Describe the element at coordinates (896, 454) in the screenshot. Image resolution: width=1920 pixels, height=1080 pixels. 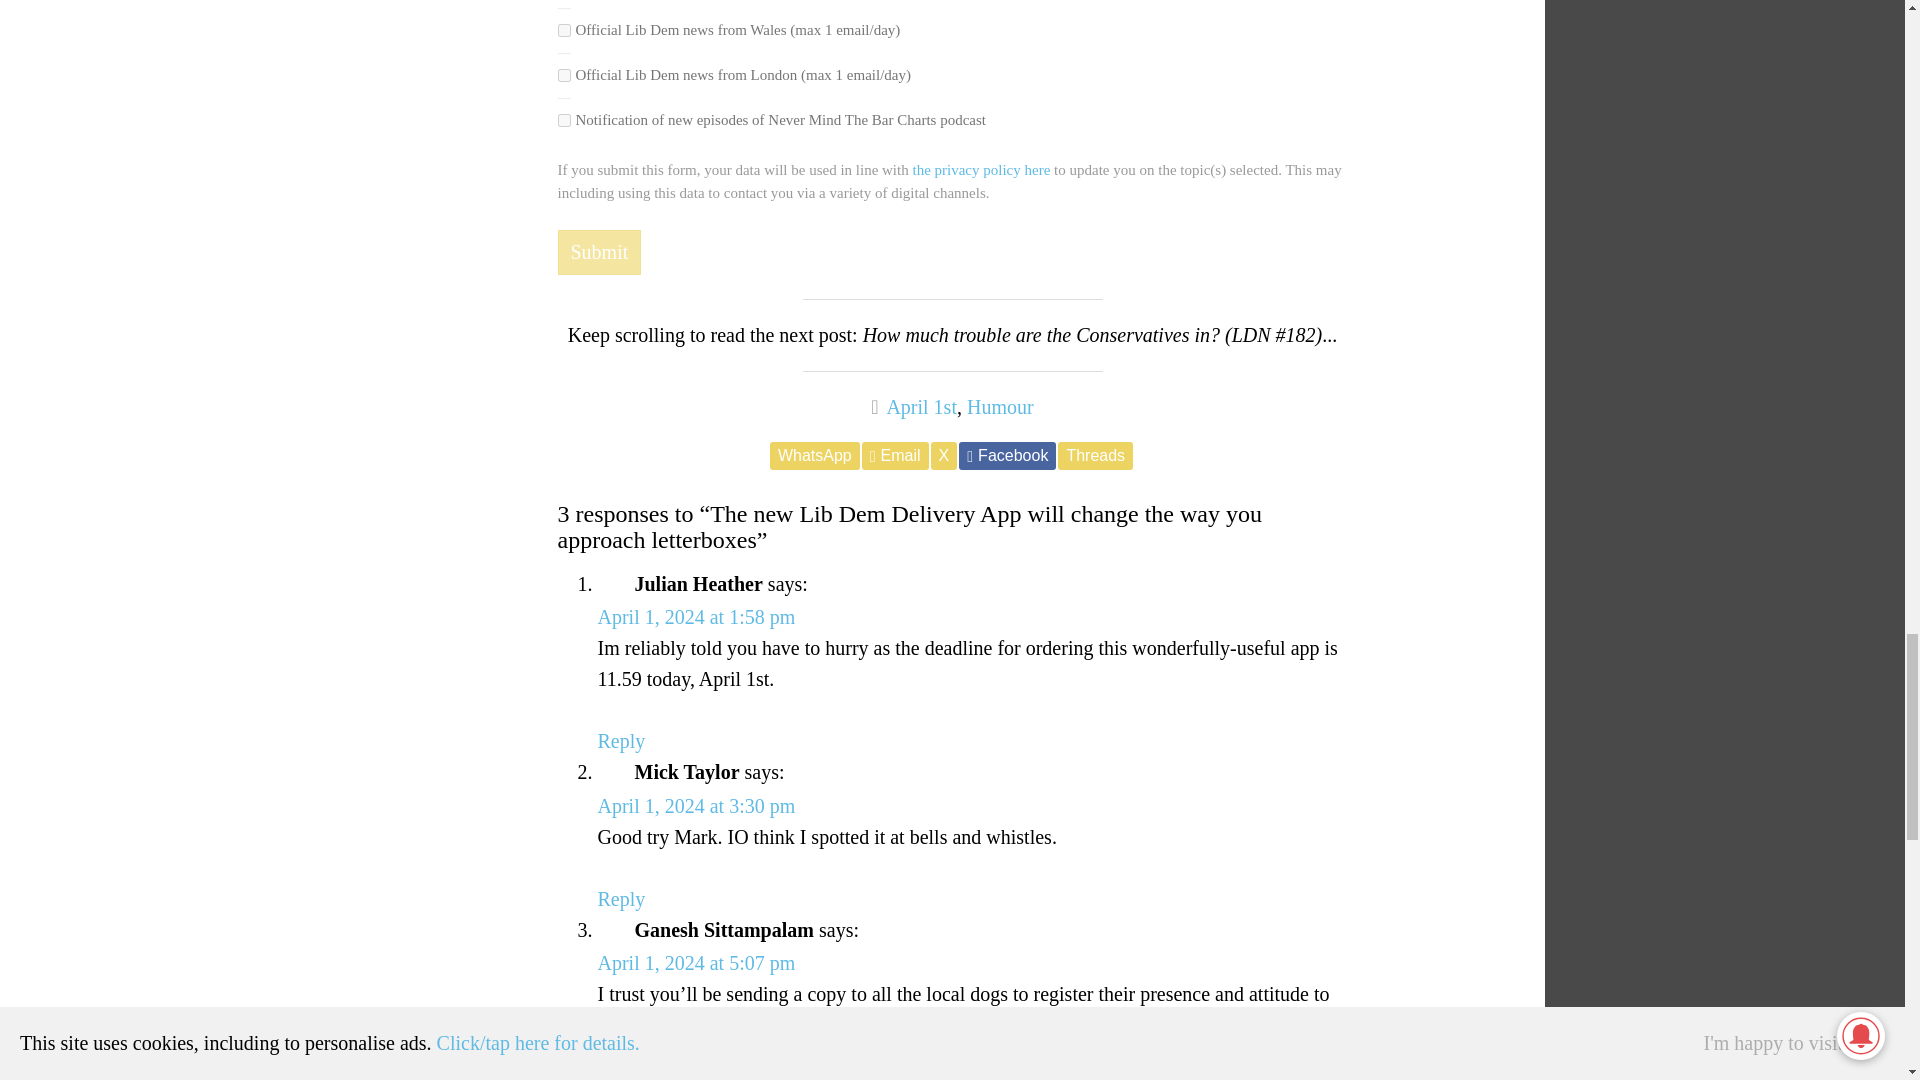
I see `Click to email a link to a friend` at that location.